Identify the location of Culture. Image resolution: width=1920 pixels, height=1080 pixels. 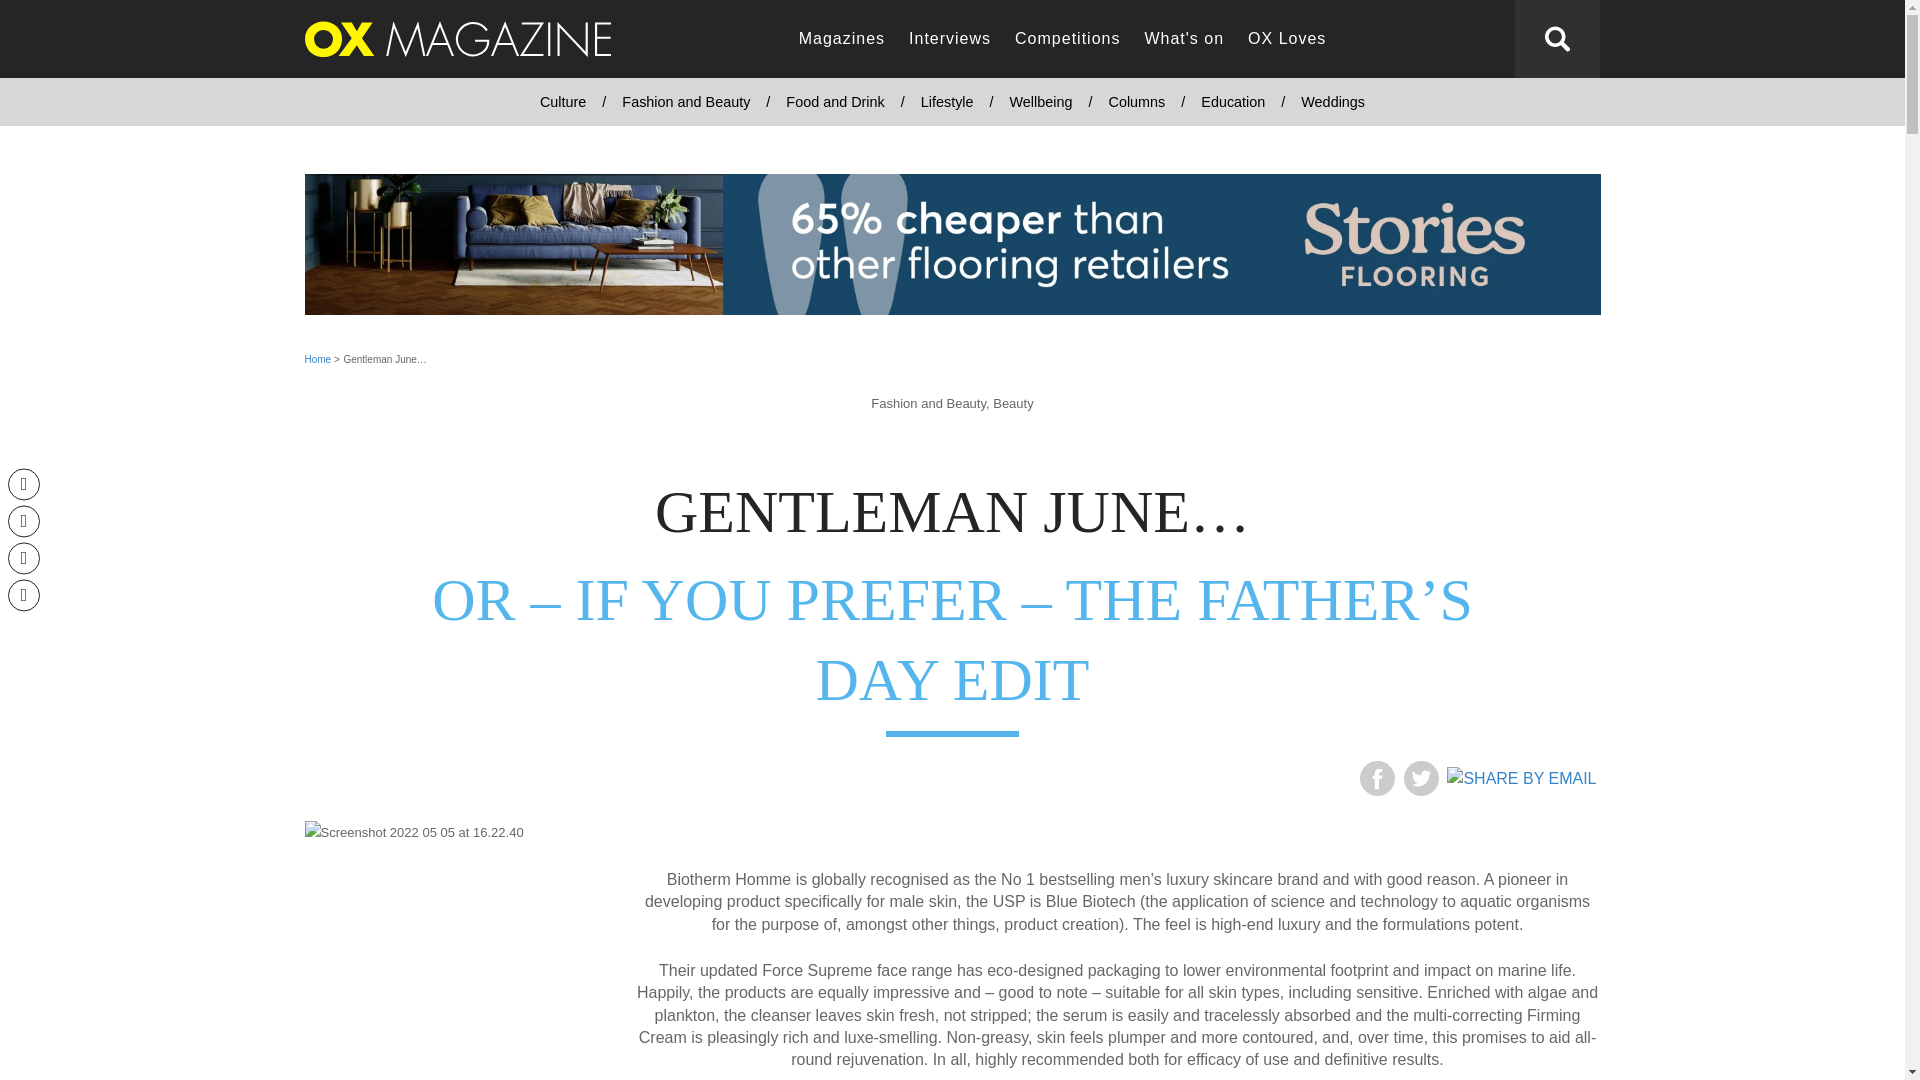
(563, 102).